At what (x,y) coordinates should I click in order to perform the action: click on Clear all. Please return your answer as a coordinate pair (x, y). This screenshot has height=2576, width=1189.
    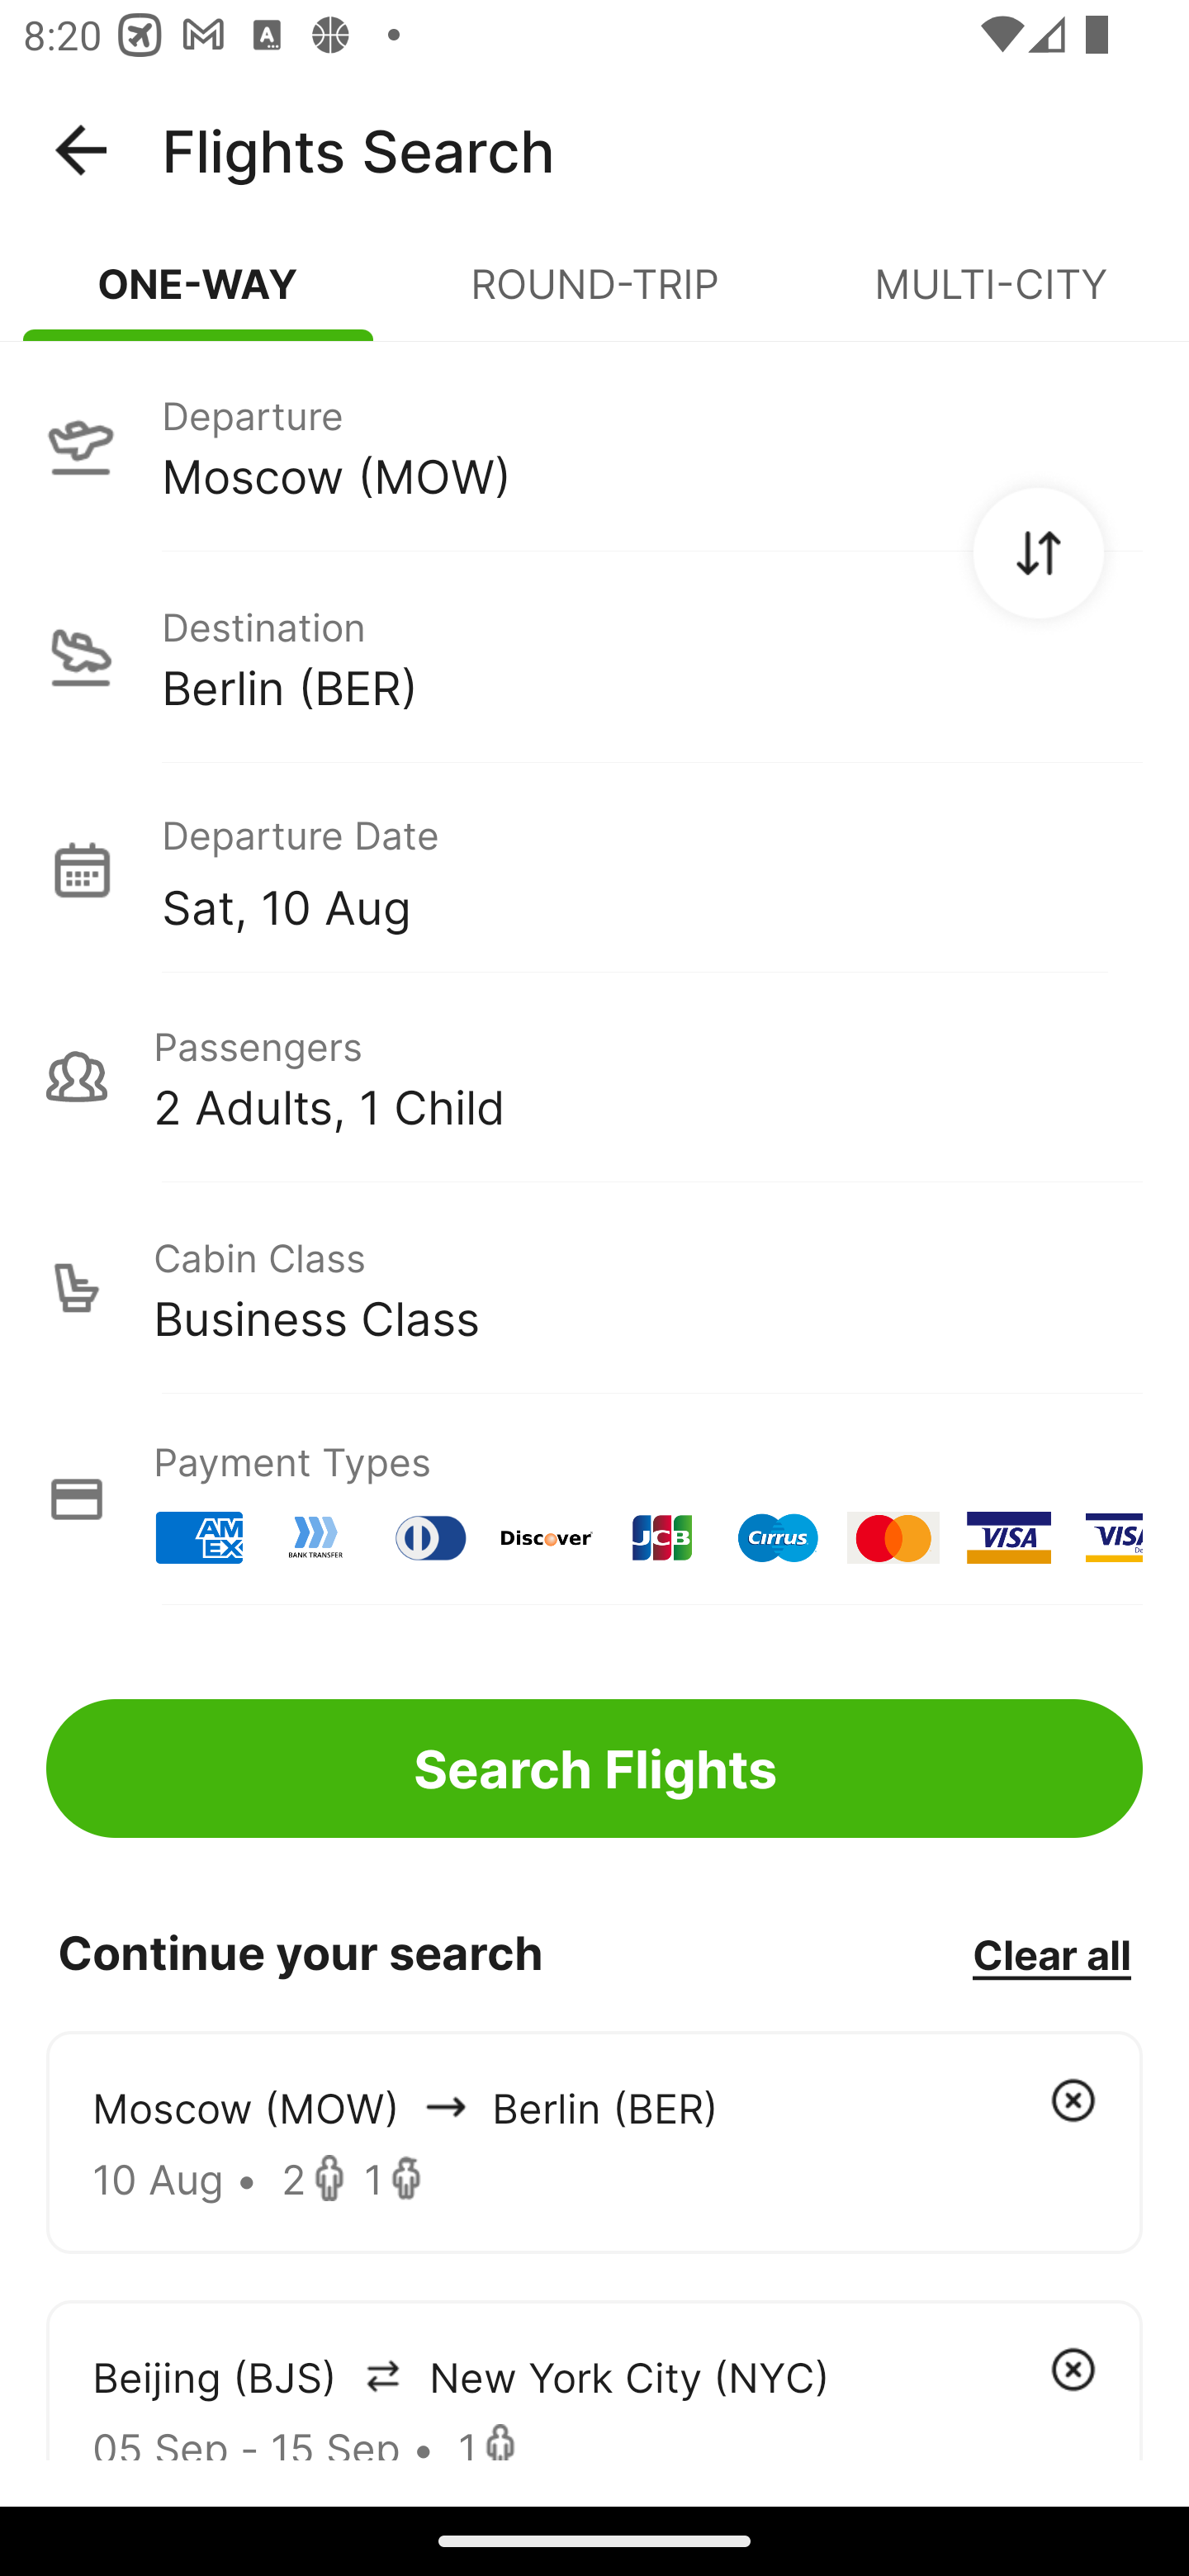
    Looking at the image, I should click on (1051, 1953).